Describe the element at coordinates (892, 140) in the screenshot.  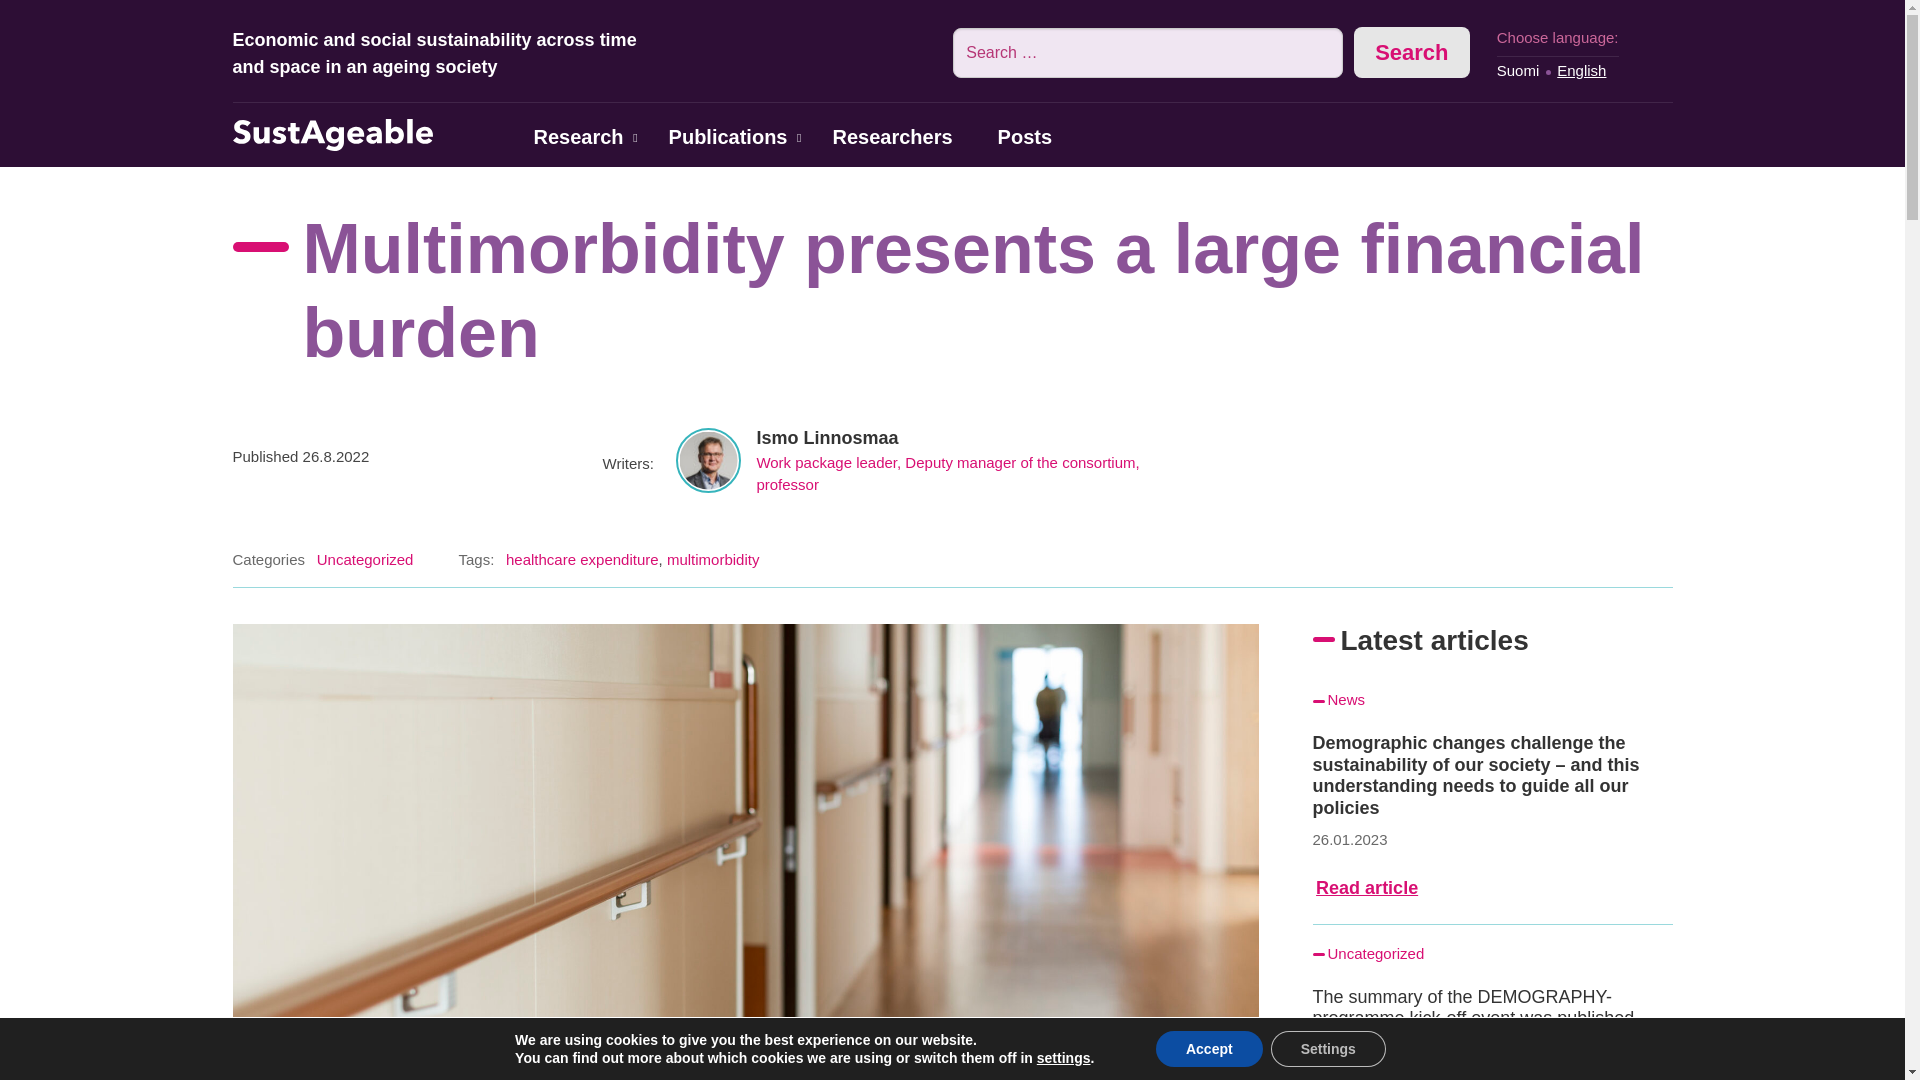
I see `Researchers` at that location.